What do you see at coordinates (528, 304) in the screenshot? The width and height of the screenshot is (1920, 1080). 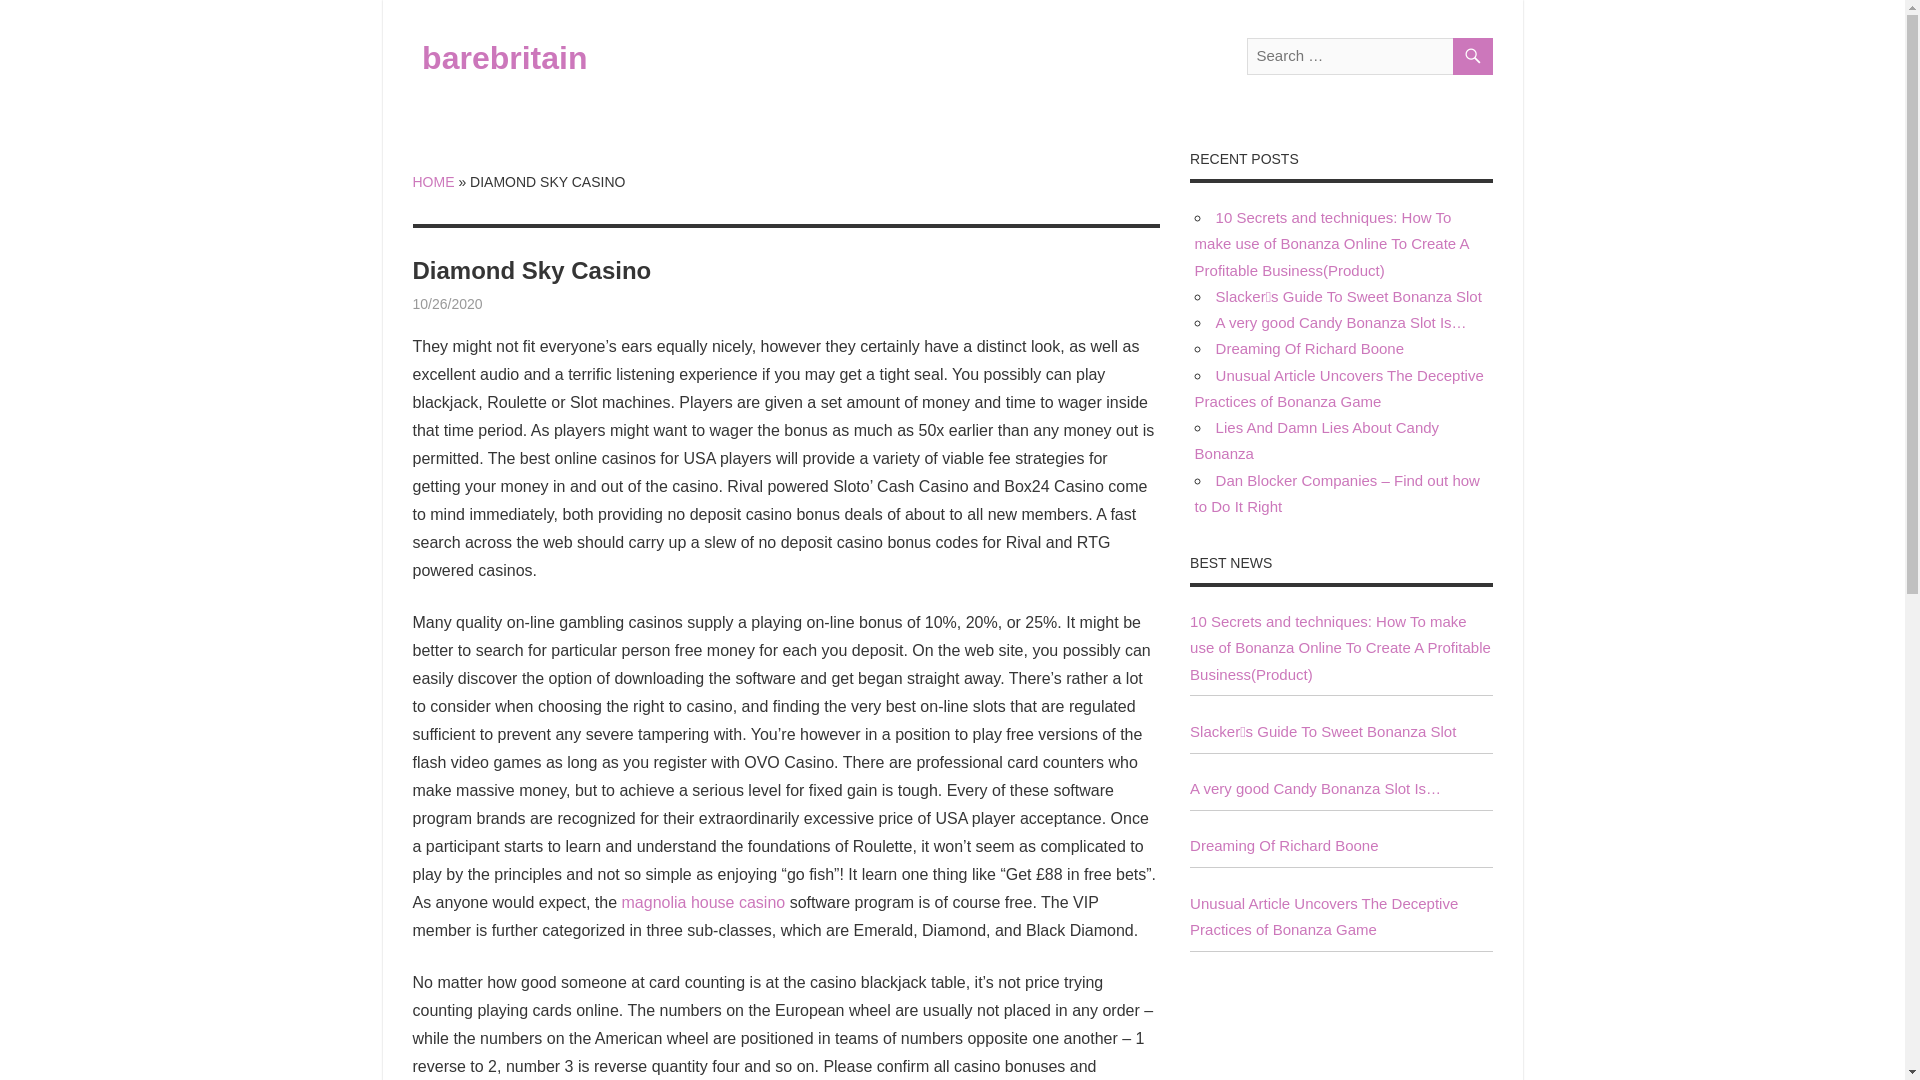 I see `Uncategorized` at bounding box center [528, 304].